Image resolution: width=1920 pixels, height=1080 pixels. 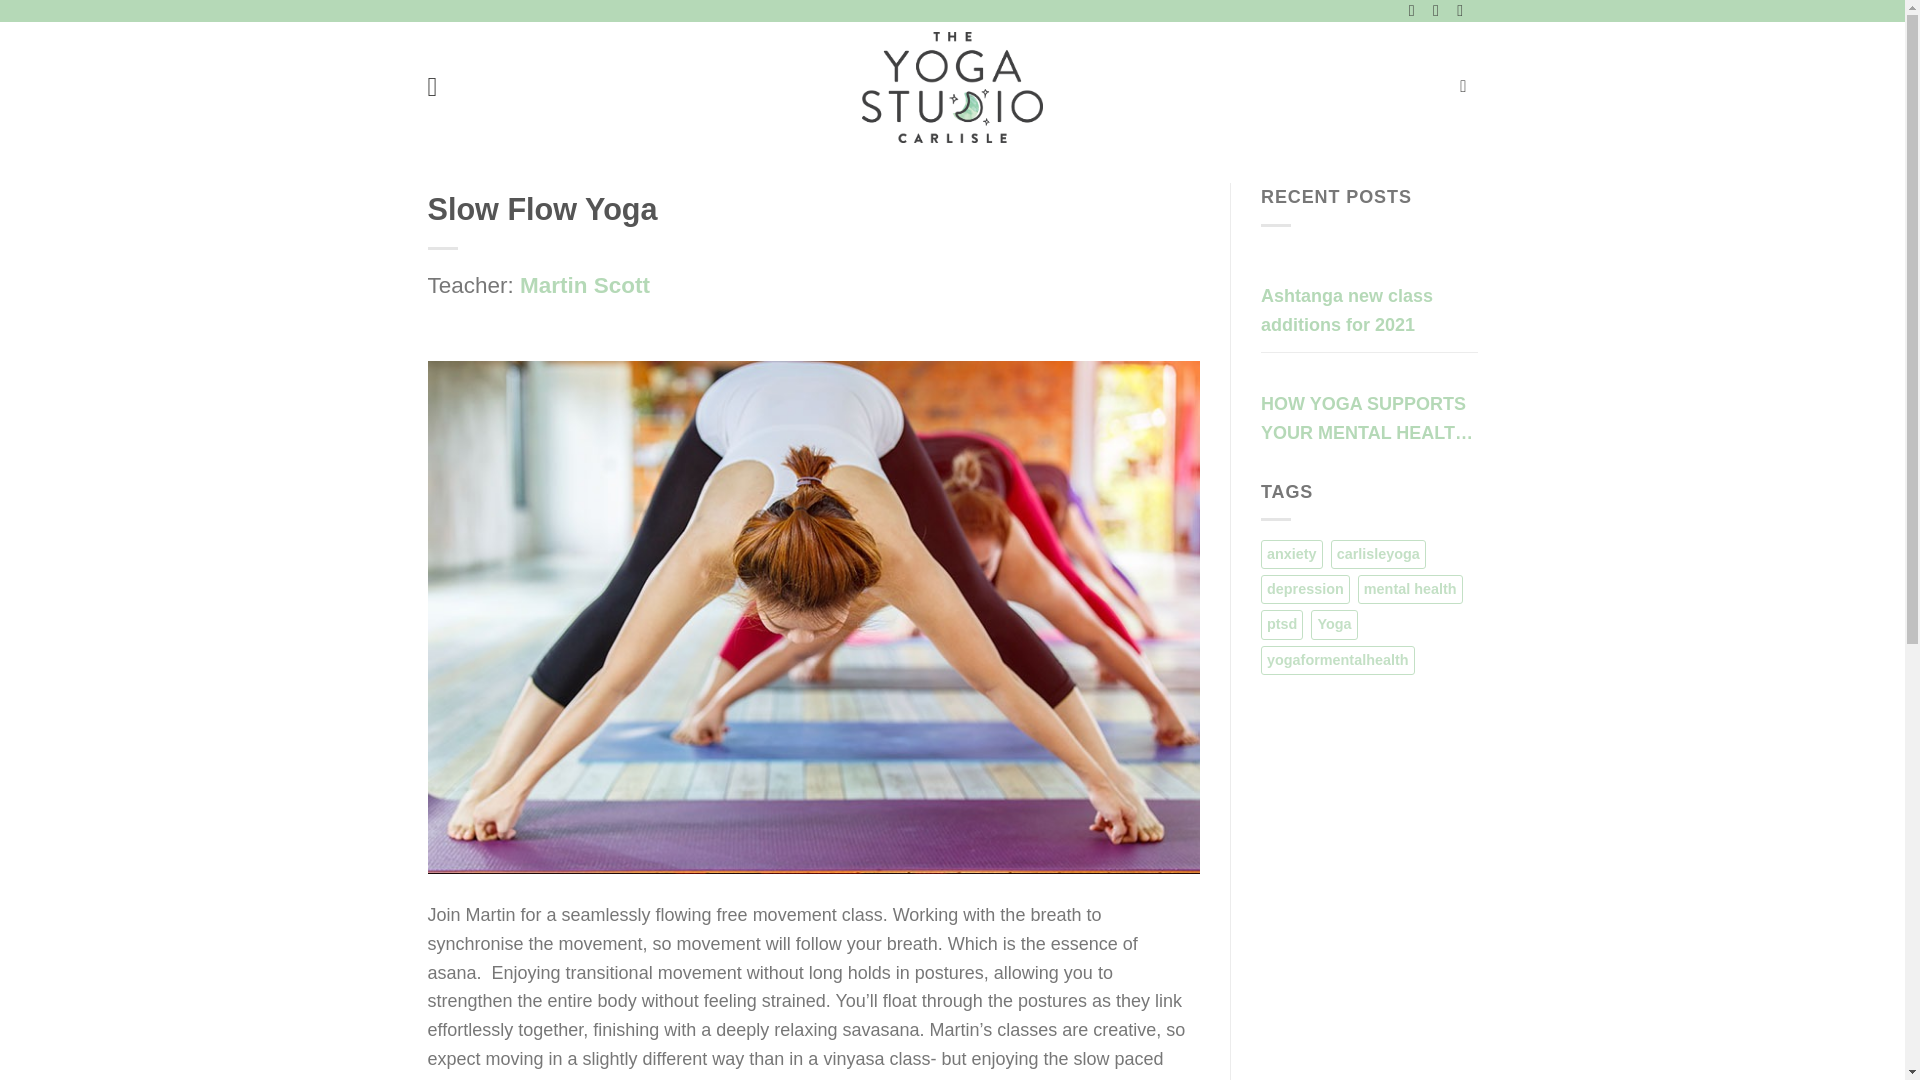 What do you see at coordinates (952, 87) in the screenshot?
I see `The Yoga Studio Carlisle - Yoga in Carlisle` at bounding box center [952, 87].